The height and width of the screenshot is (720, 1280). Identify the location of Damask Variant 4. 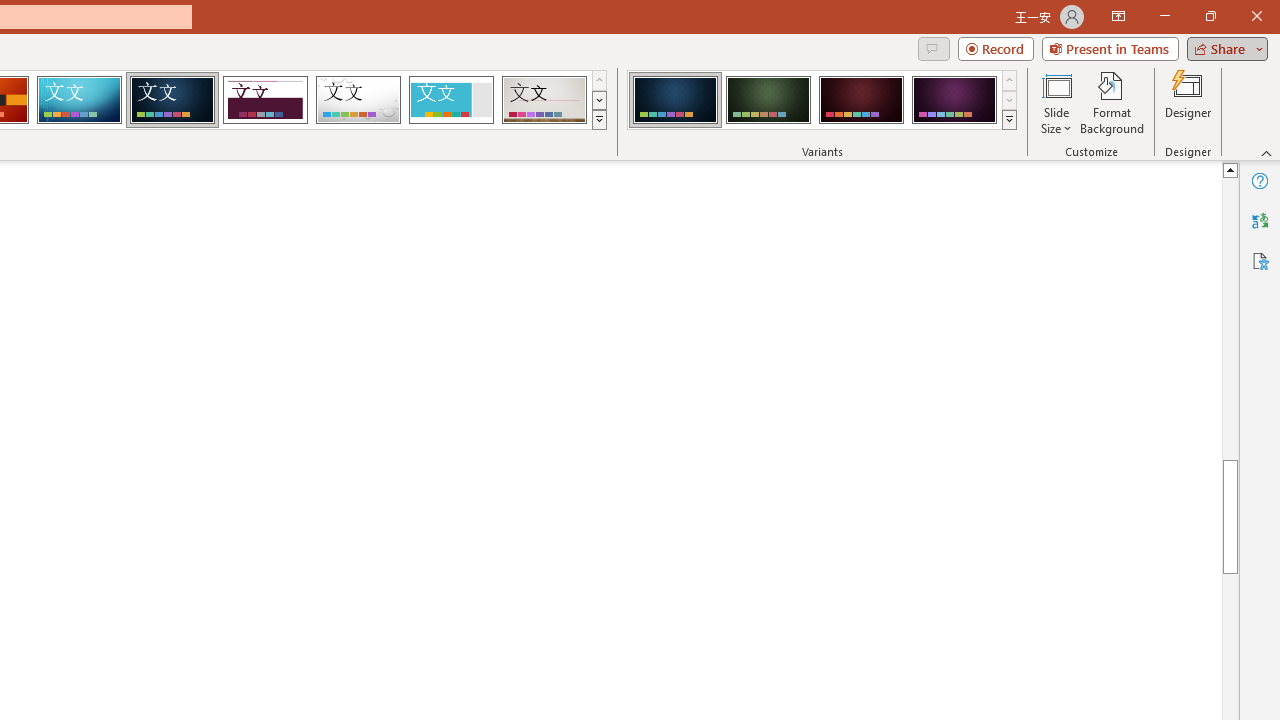
(954, 100).